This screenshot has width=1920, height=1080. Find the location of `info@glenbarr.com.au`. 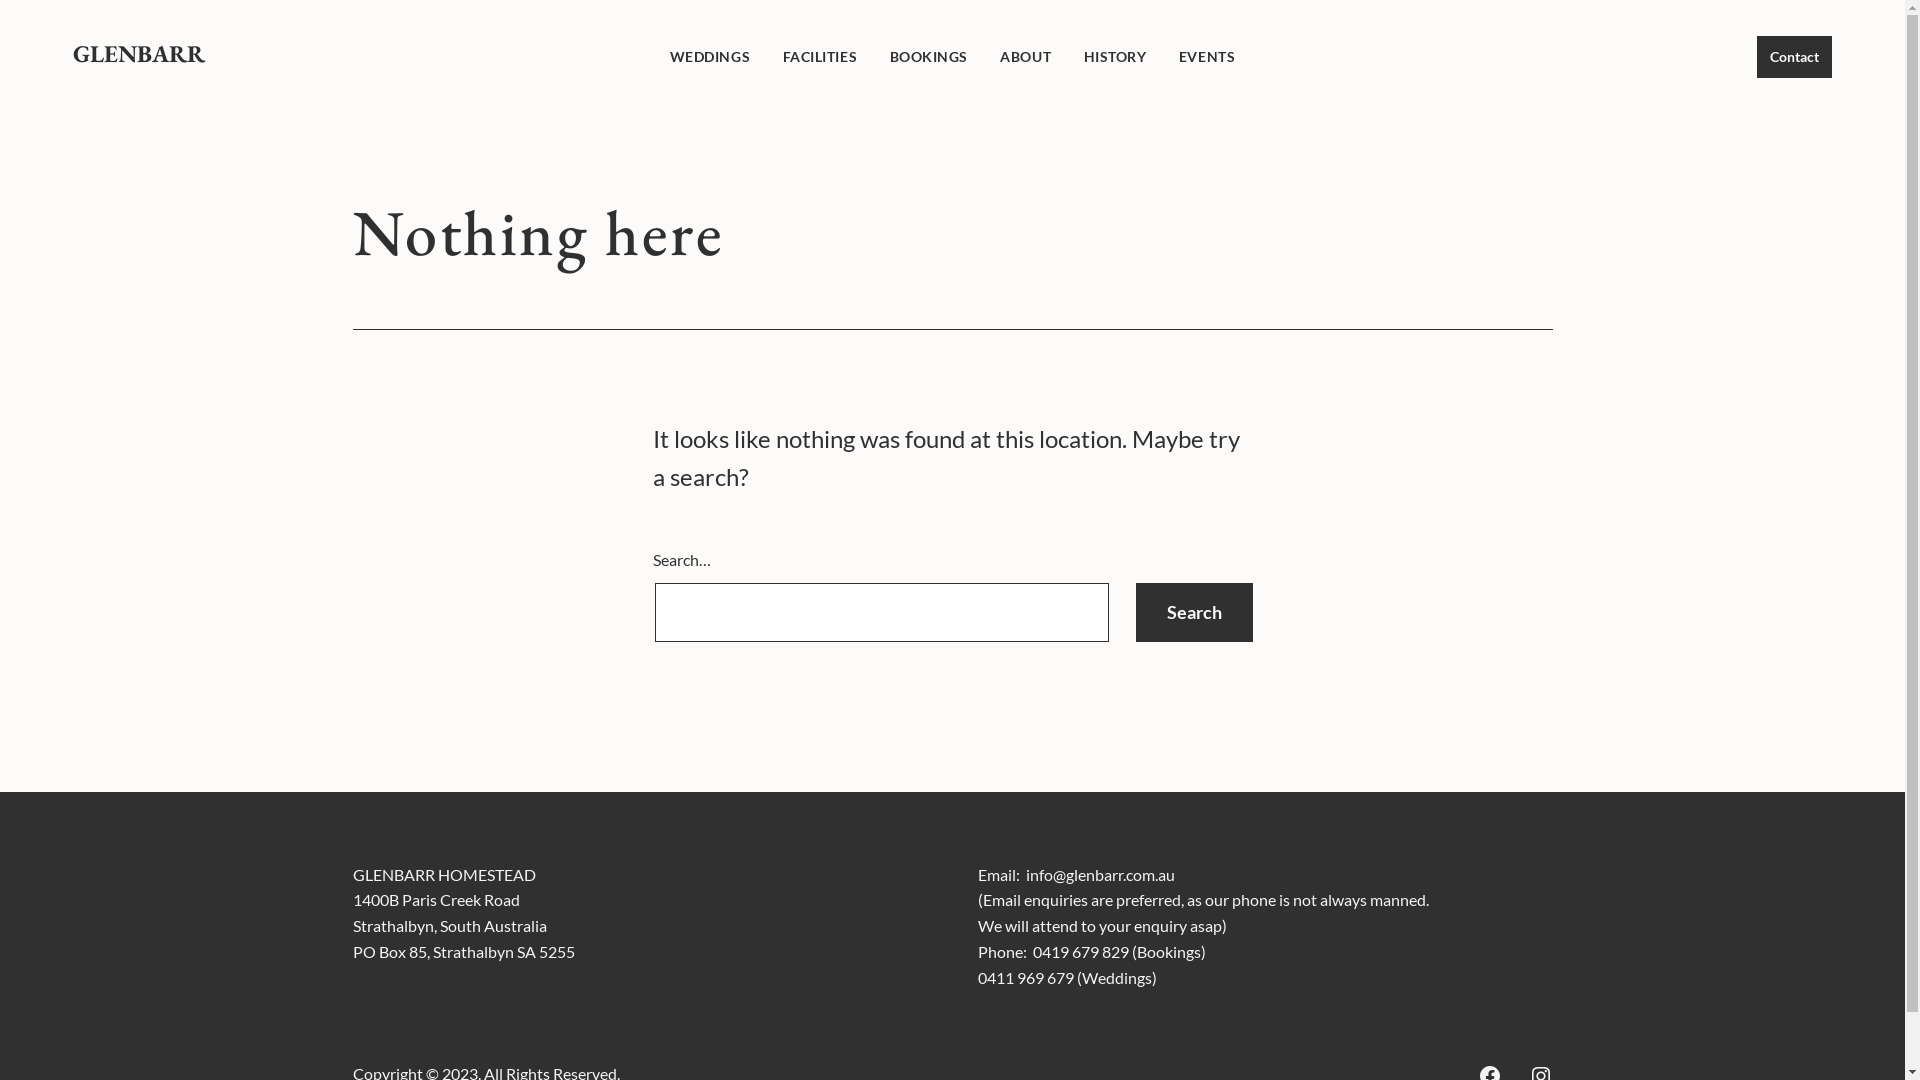

info@glenbarr.com.au is located at coordinates (1100, 874).